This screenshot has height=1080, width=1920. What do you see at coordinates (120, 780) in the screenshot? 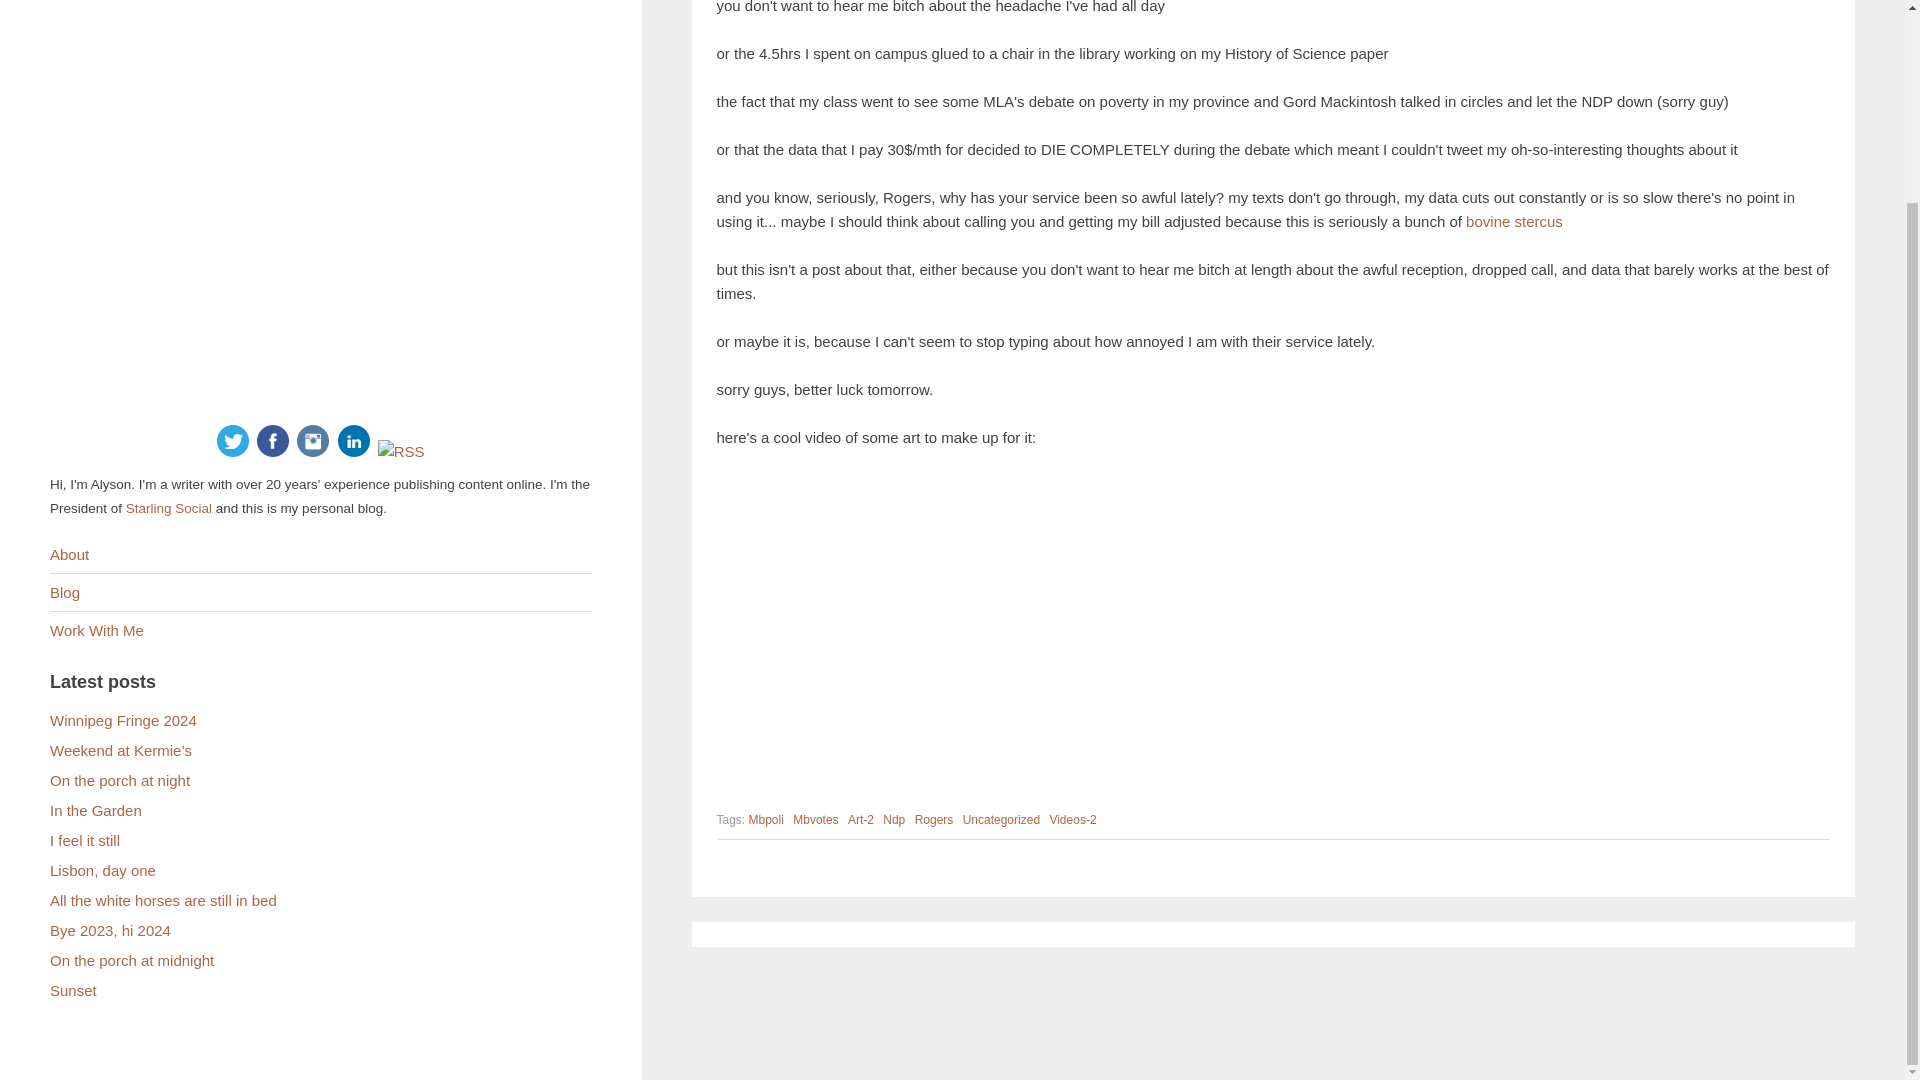
I see `On the porch at night` at bounding box center [120, 780].